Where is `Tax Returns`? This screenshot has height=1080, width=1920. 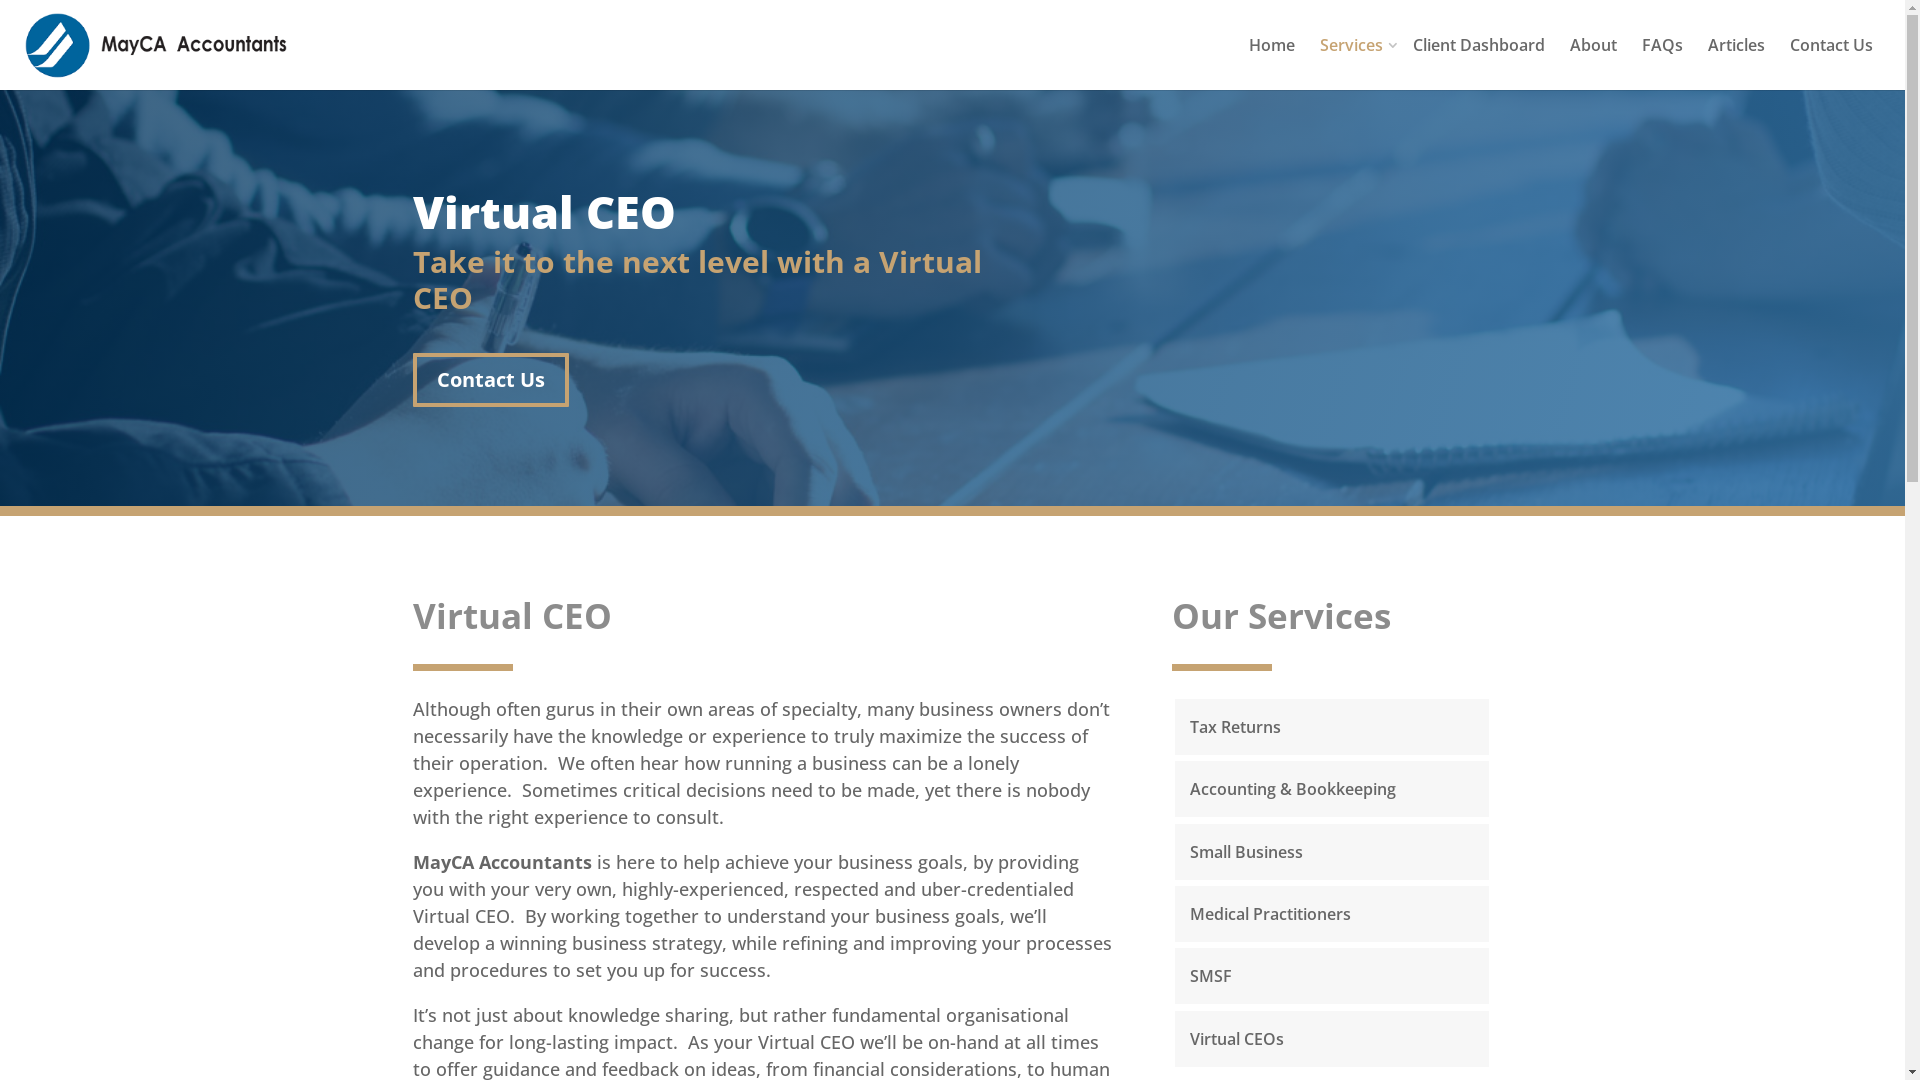
Tax Returns is located at coordinates (1236, 727).